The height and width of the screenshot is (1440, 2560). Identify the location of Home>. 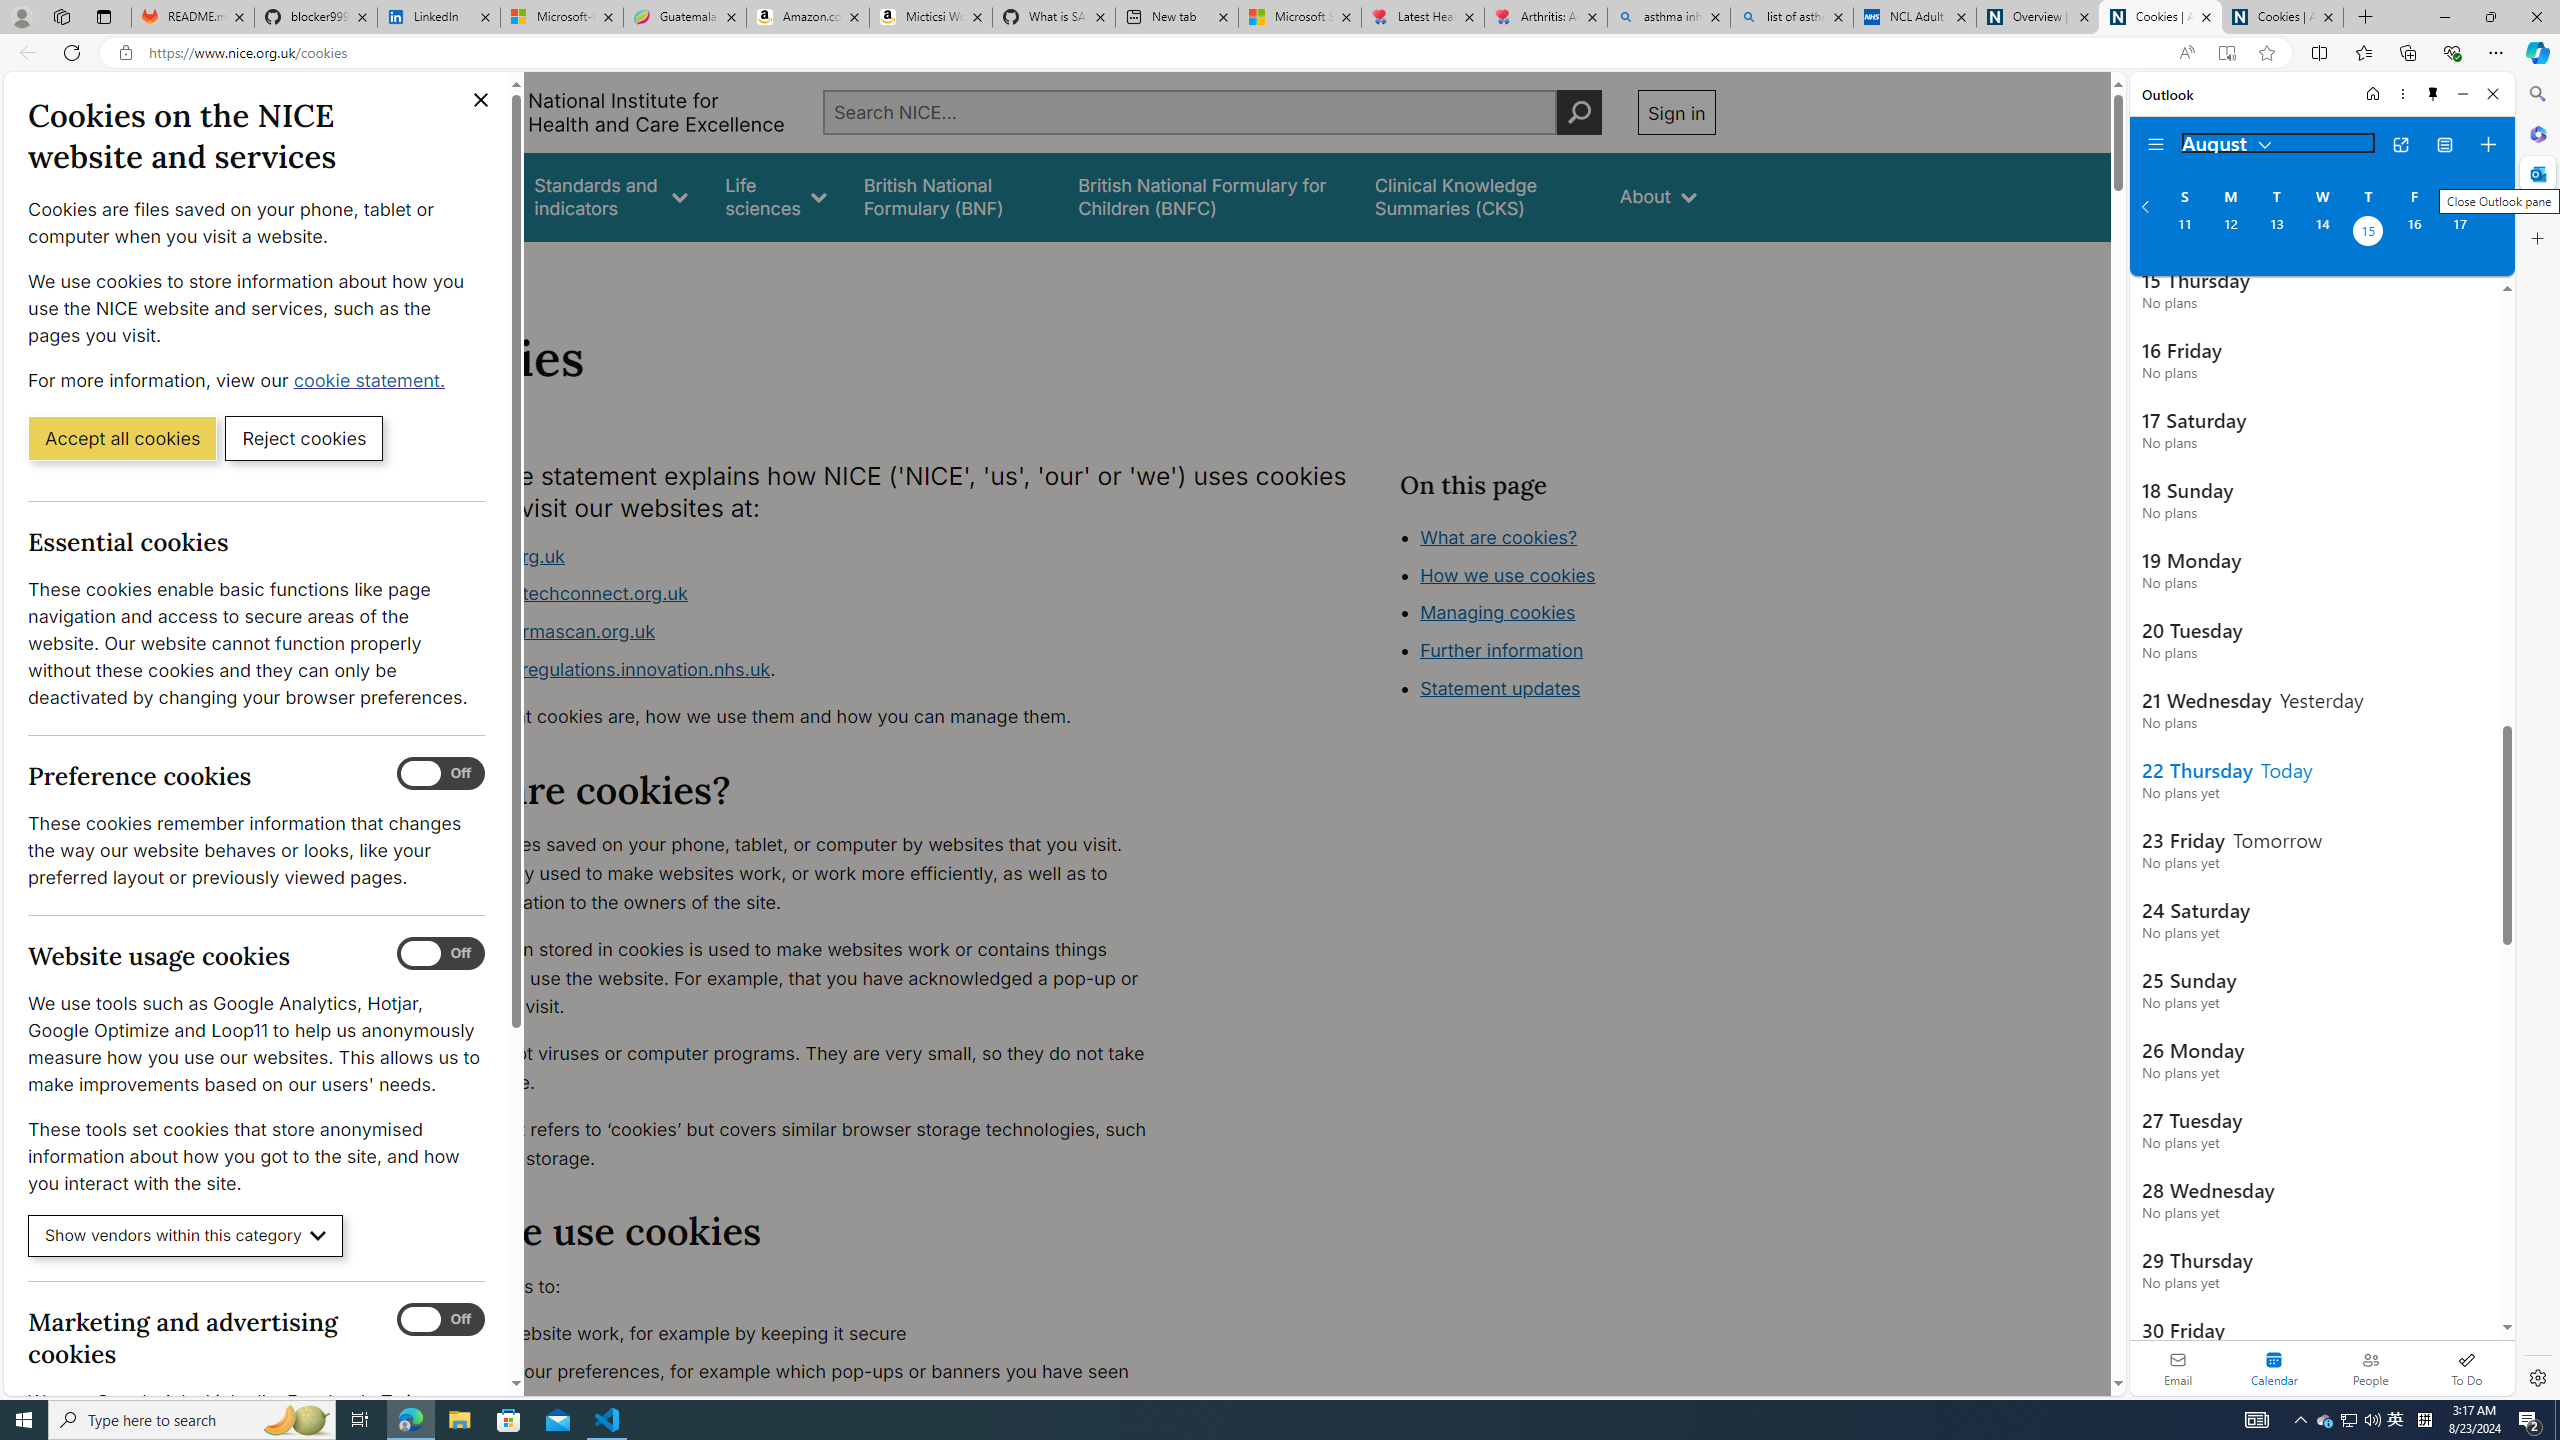
(434, 268).